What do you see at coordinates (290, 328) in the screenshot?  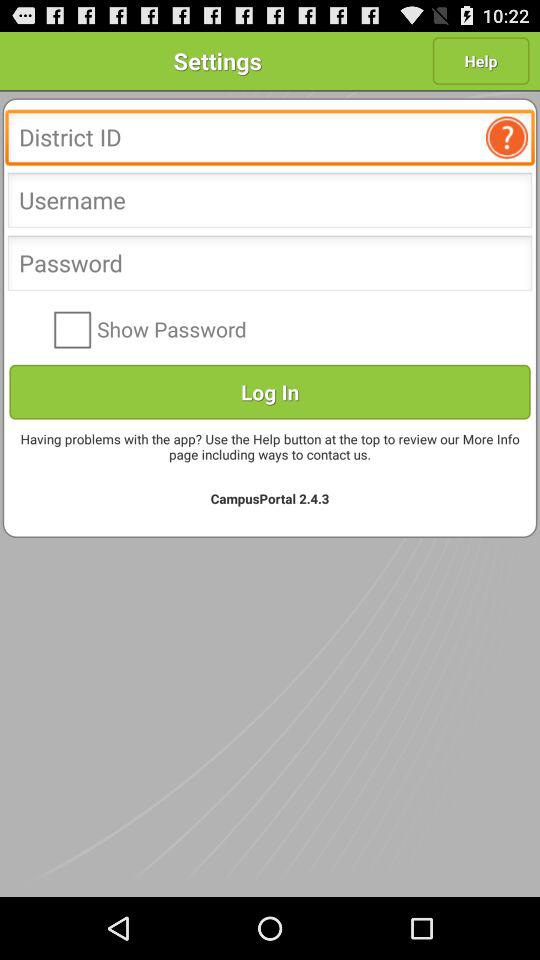 I see `select the item above the log in` at bounding box center [290, 328].